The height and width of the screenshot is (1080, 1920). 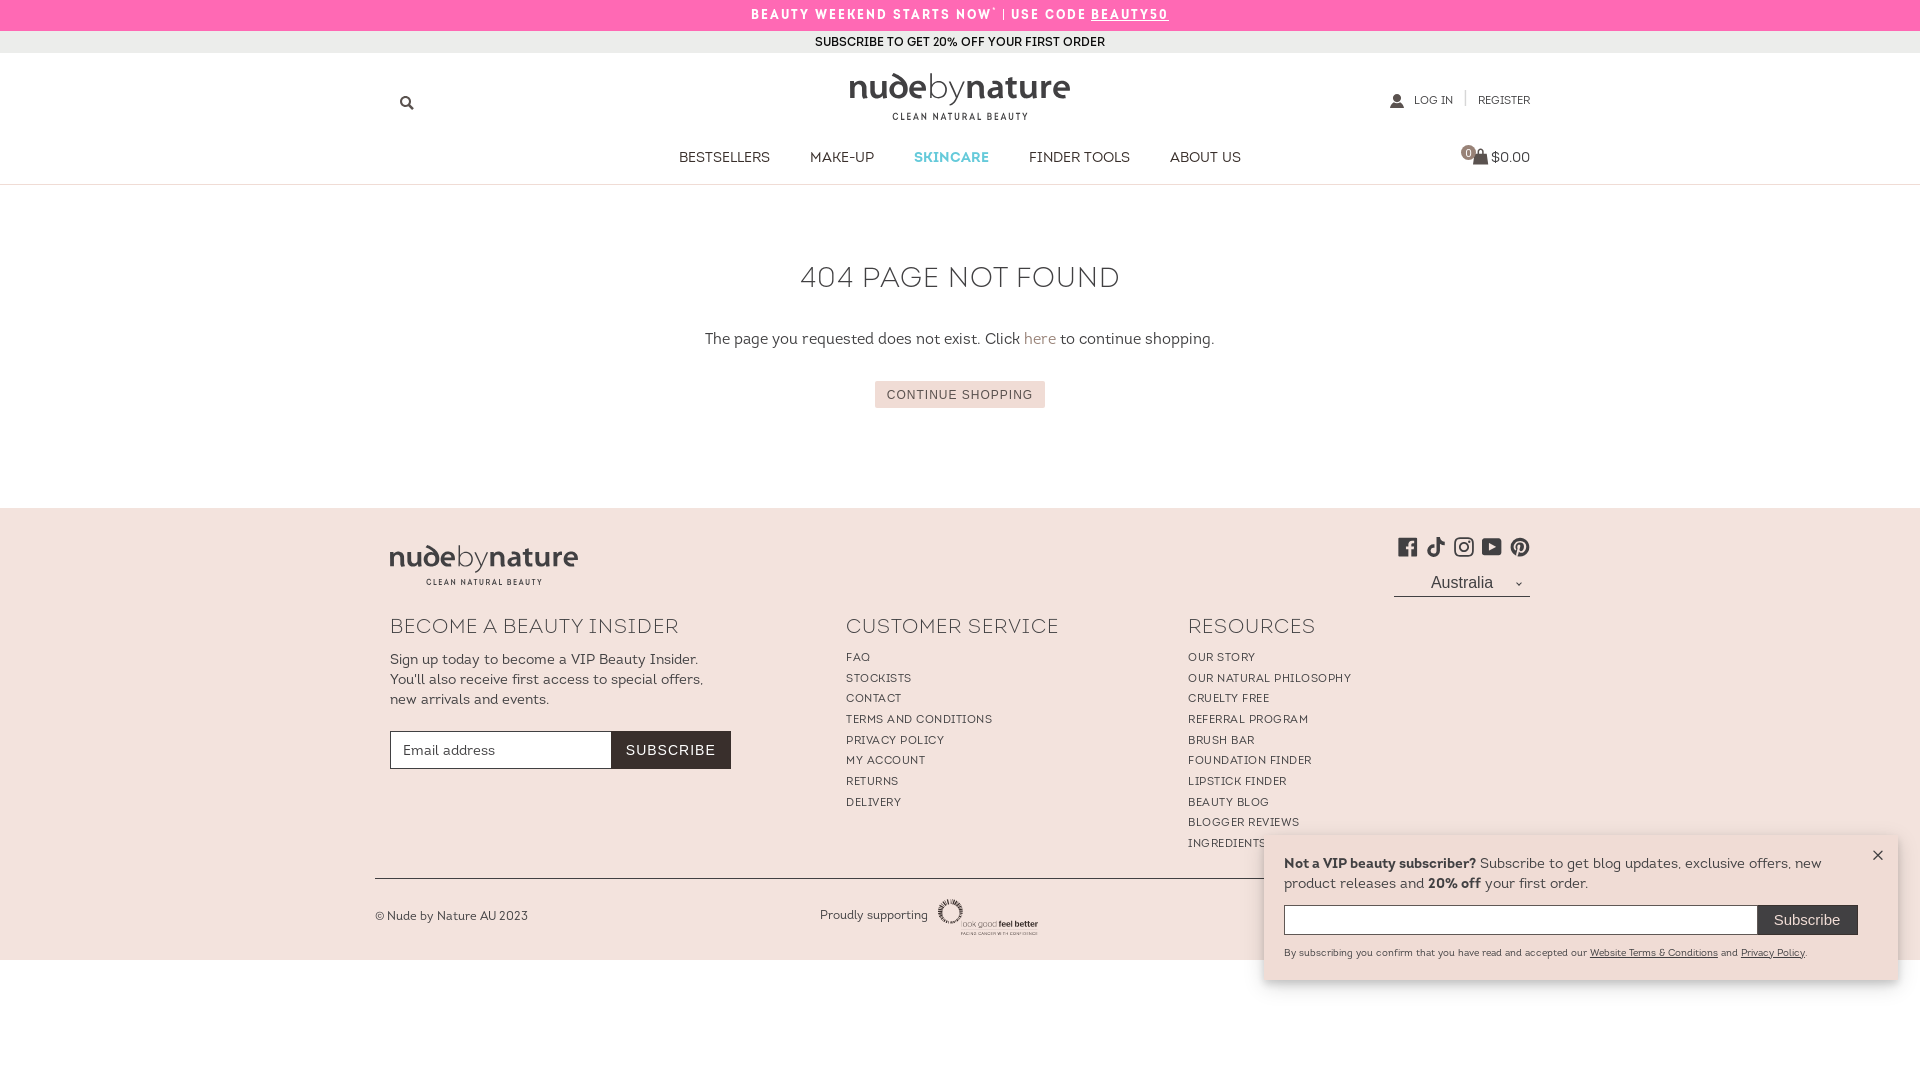 I want to click on Search, so click(x=407, y=102).